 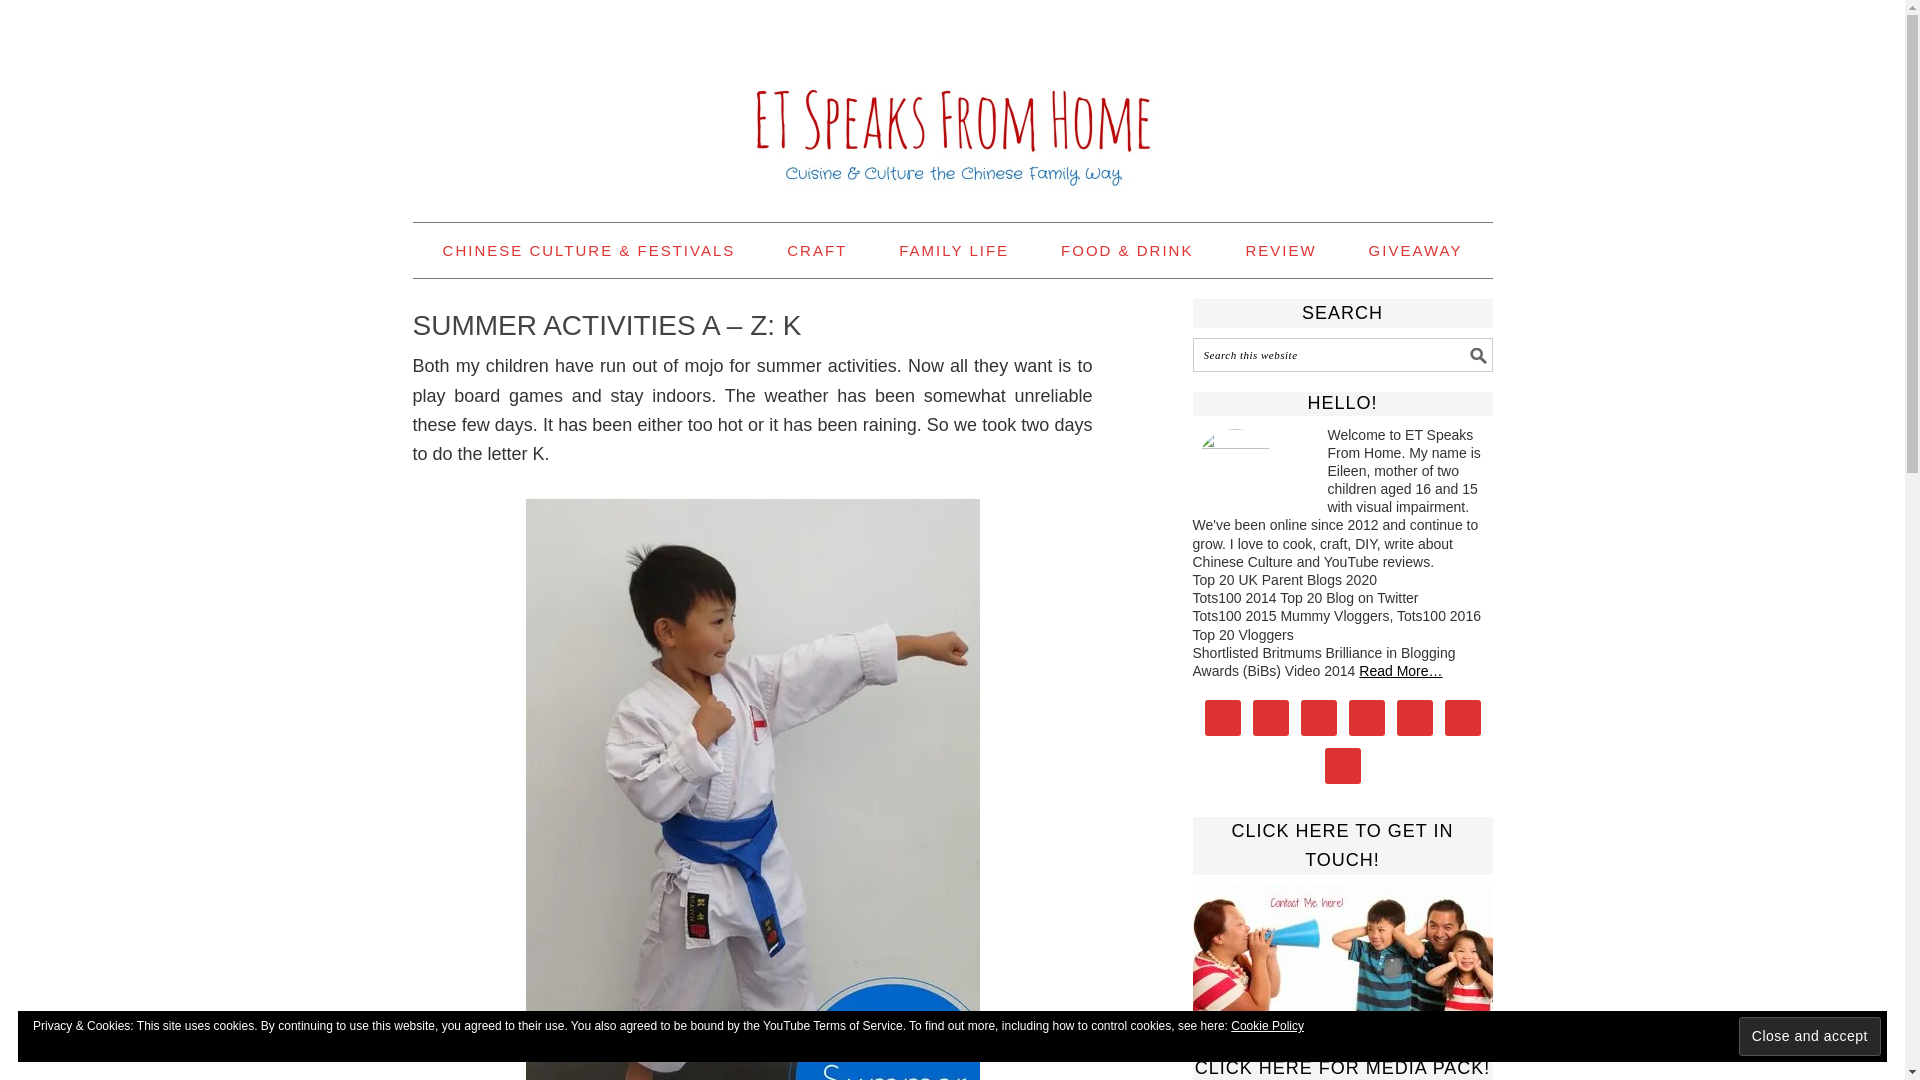 What do you see at coordinates (954, 250) in the screenshot?
I see `FAMILY LIFE` at bounding box center [954, 250].